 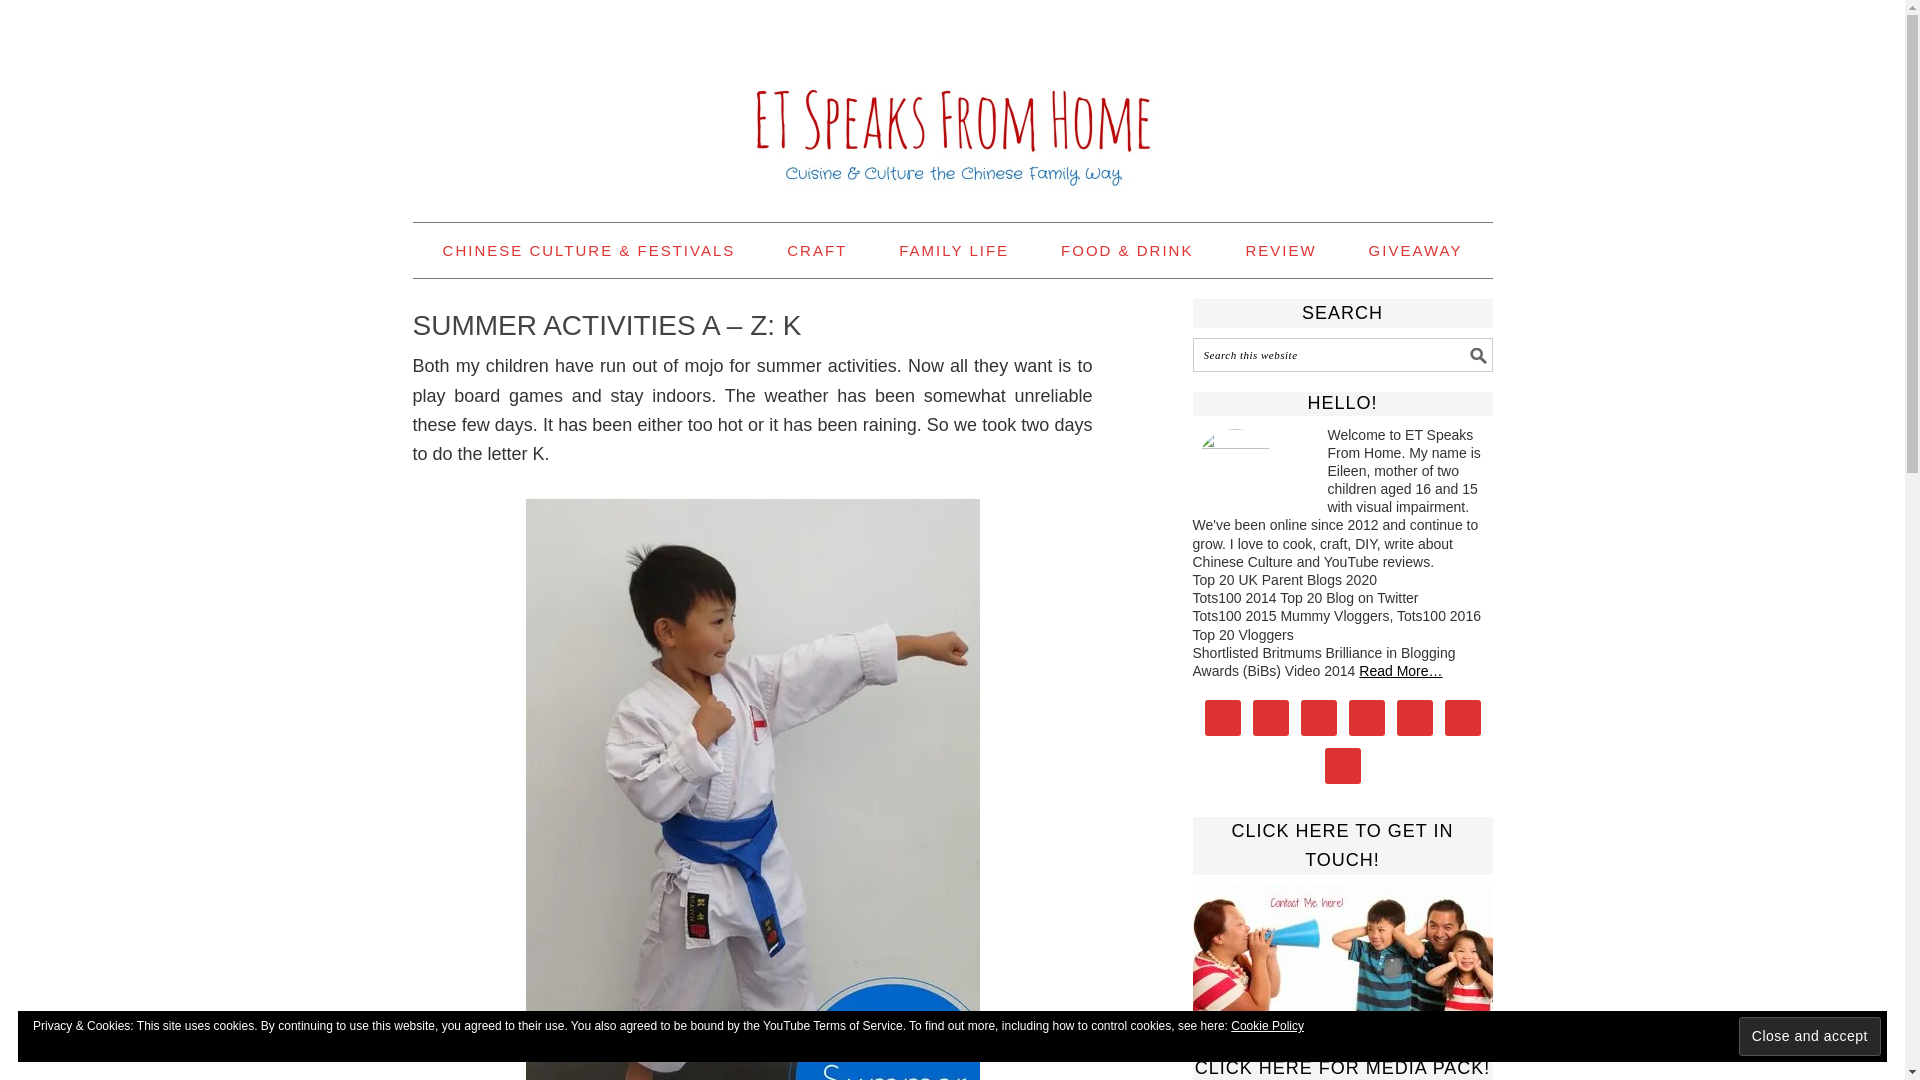 What do you see at coordinates (954, 250) in the screenshot?
I see `FAMILY LIFE` at bounding box center [954, 250].